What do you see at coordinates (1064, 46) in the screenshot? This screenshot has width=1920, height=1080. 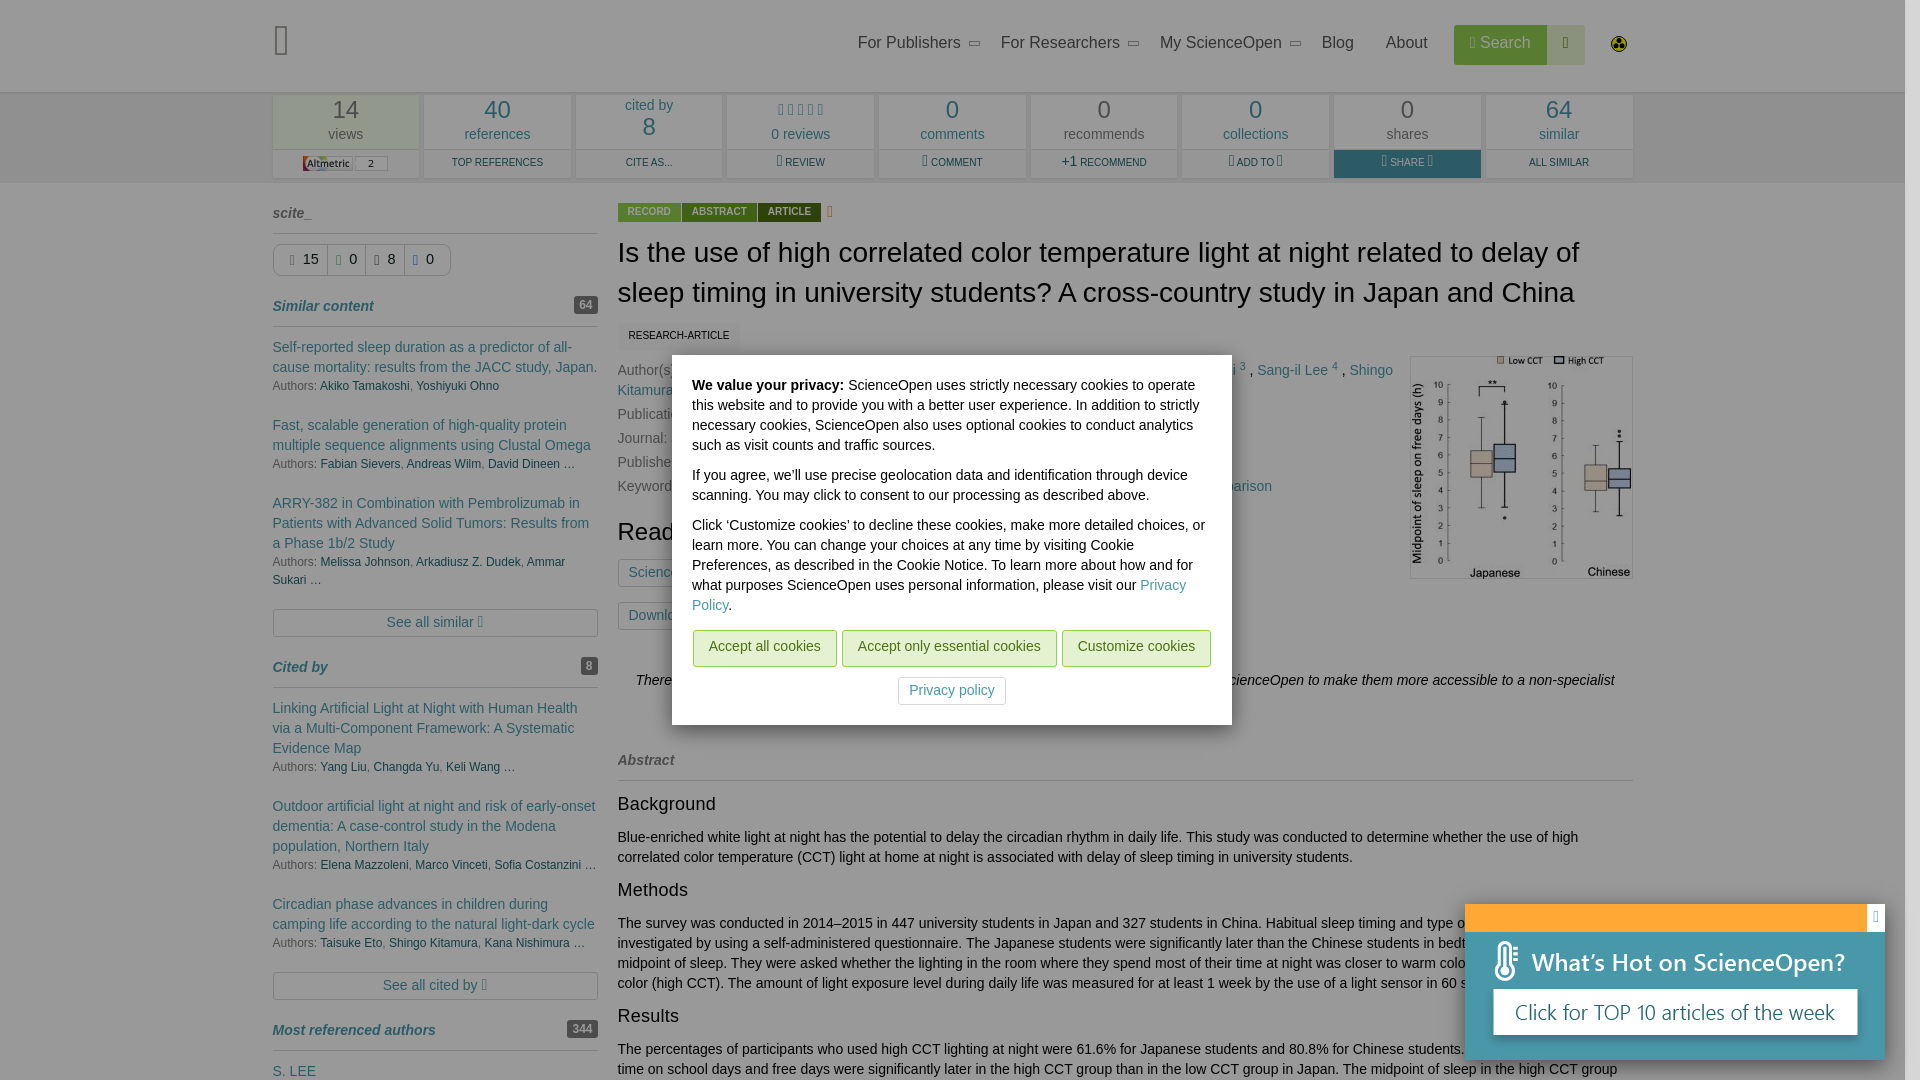 I see `Advanced search` at bounding box center [1064, 46].